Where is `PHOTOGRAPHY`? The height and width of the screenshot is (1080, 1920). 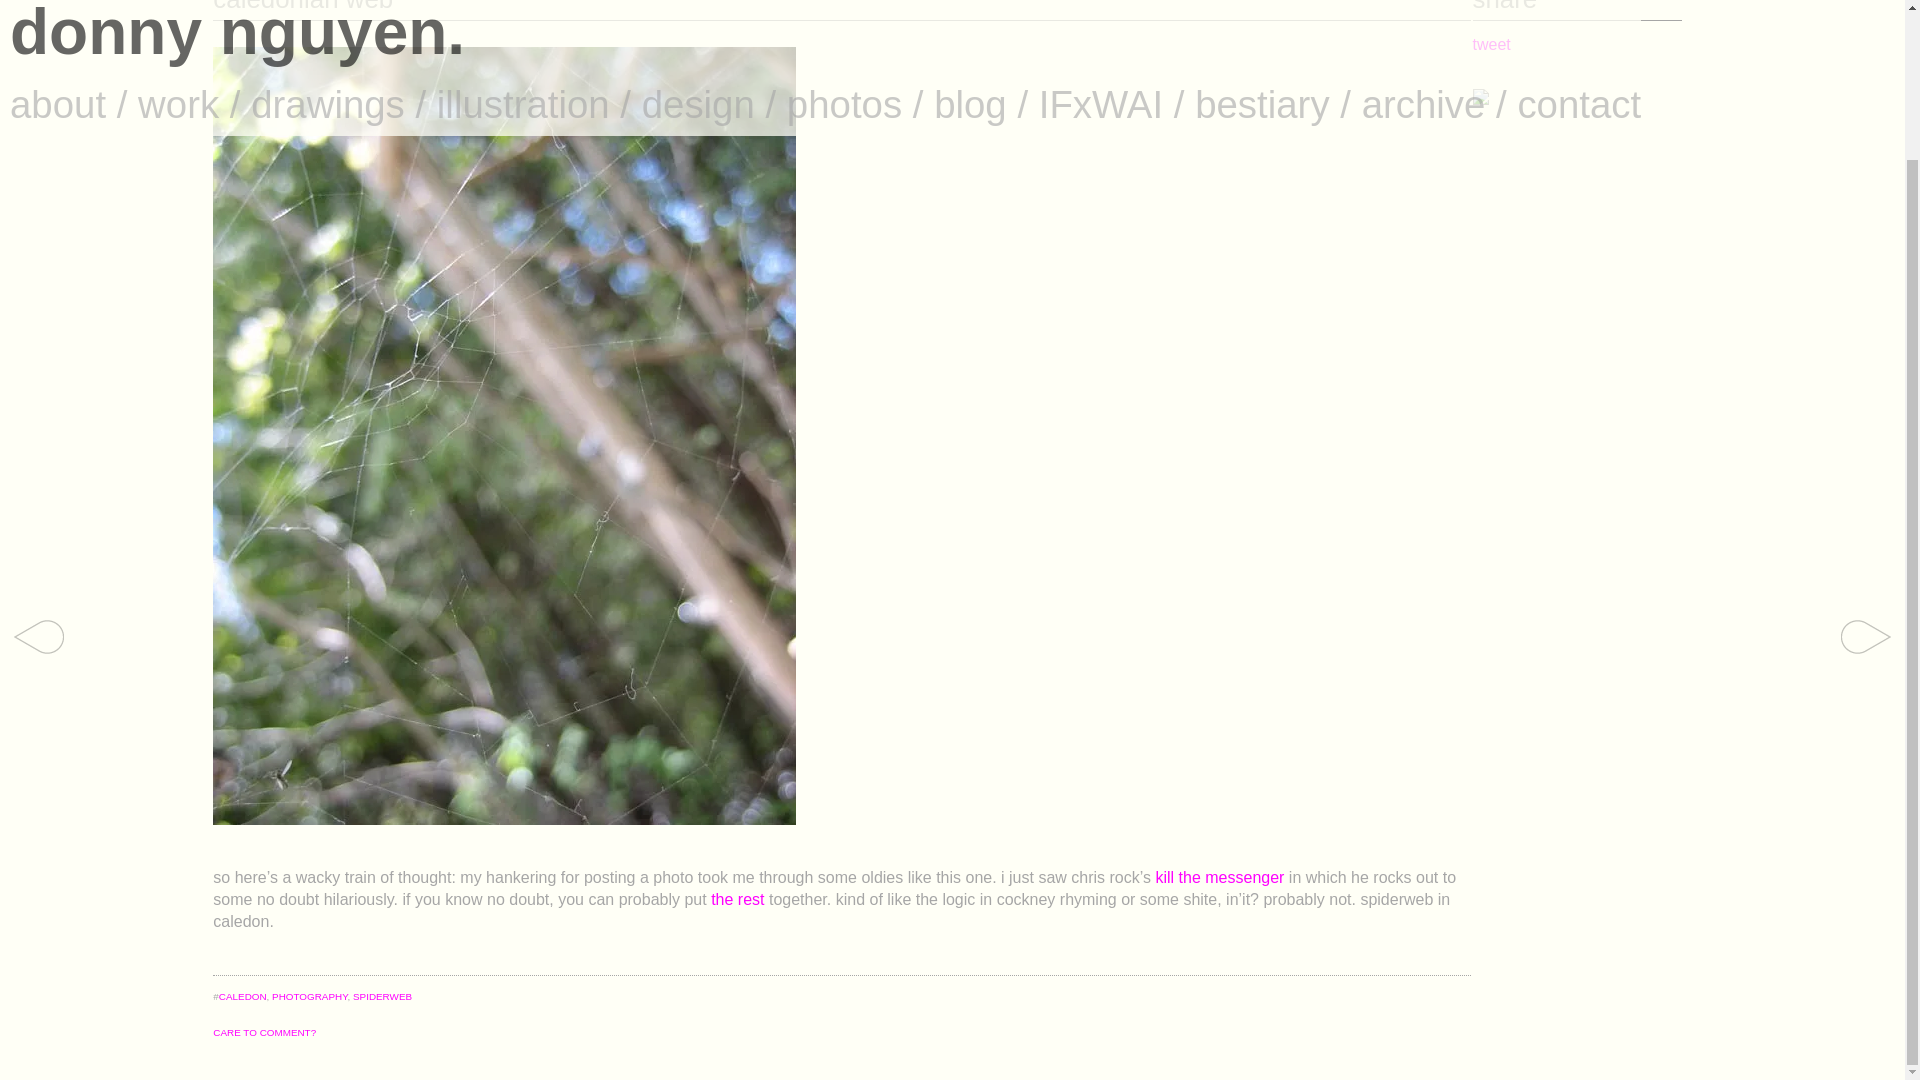
PHOTOGRAPHY is located at coordinates (310, 996).